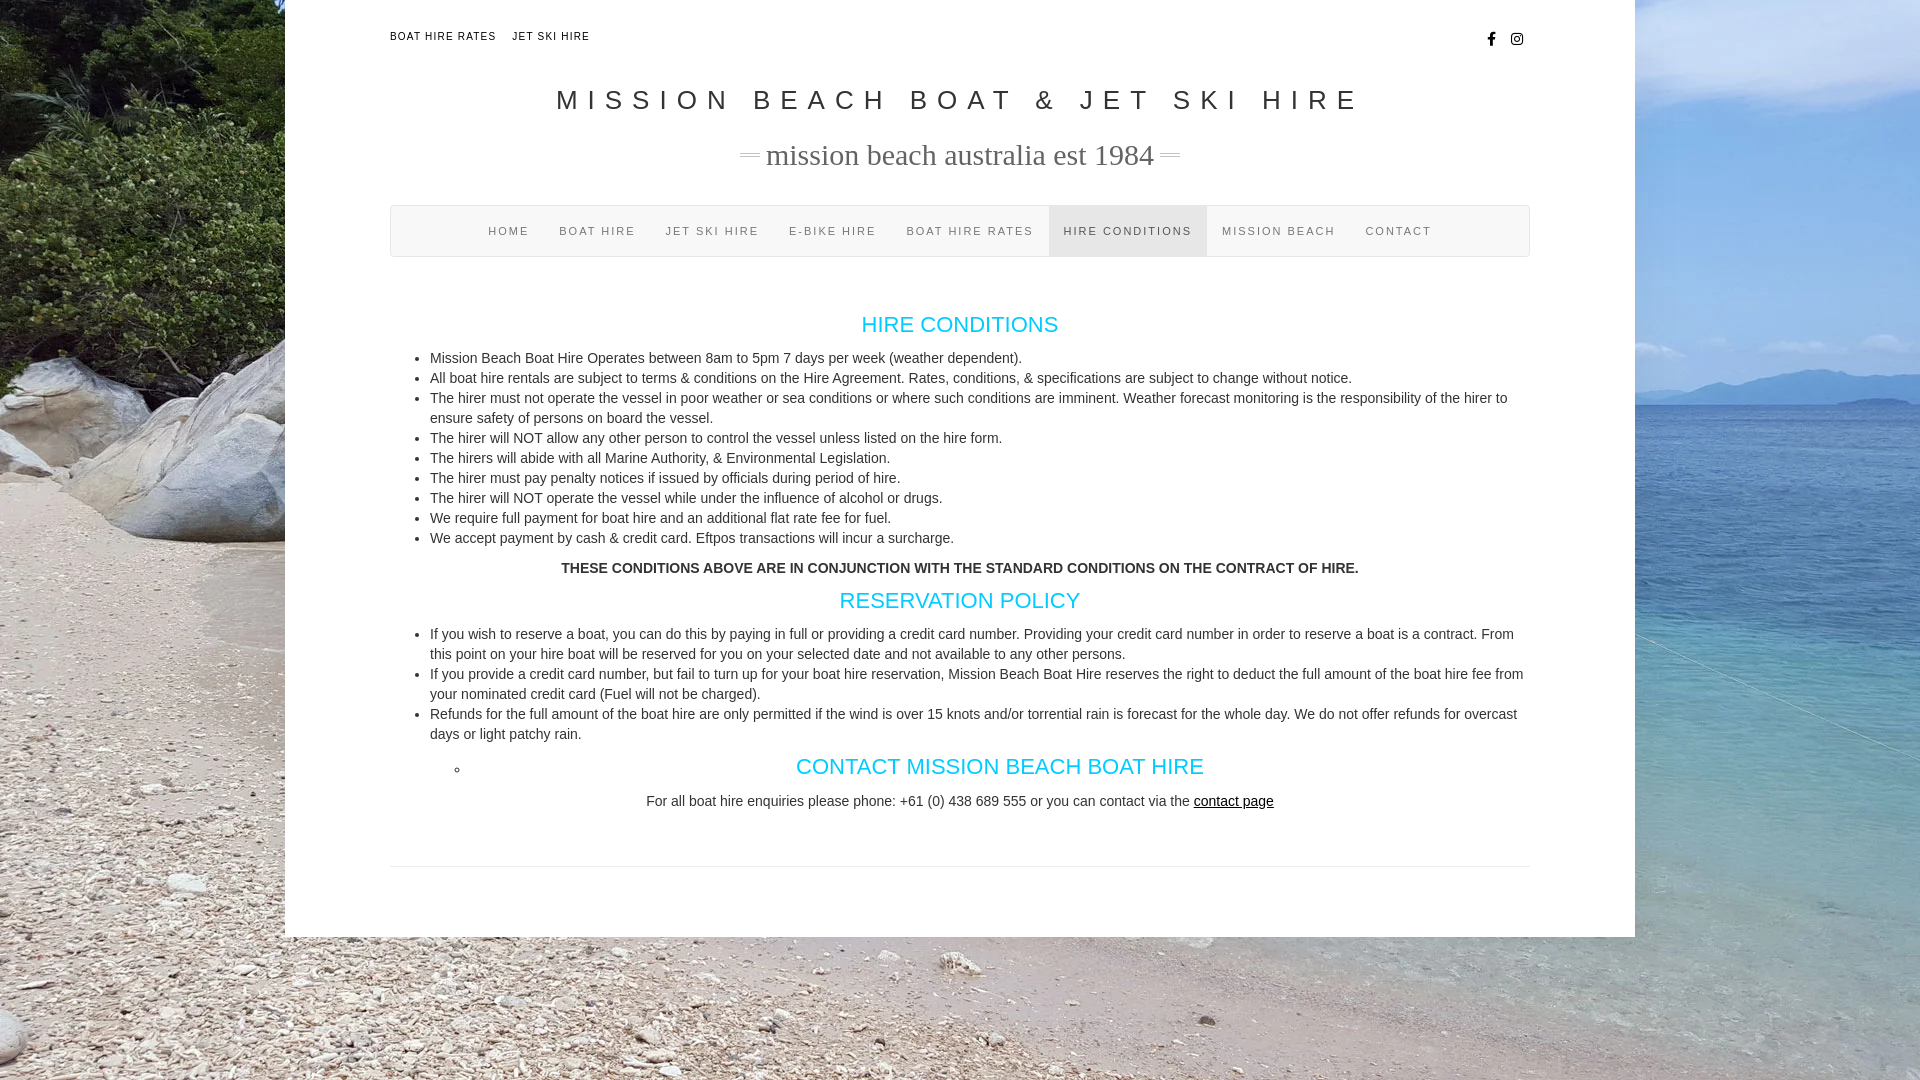 This screenshot has height=1080, width=1920. Describe the element at coordinates (1518, 37) in the screenshot. I see `INSTAGRAM` at that location.